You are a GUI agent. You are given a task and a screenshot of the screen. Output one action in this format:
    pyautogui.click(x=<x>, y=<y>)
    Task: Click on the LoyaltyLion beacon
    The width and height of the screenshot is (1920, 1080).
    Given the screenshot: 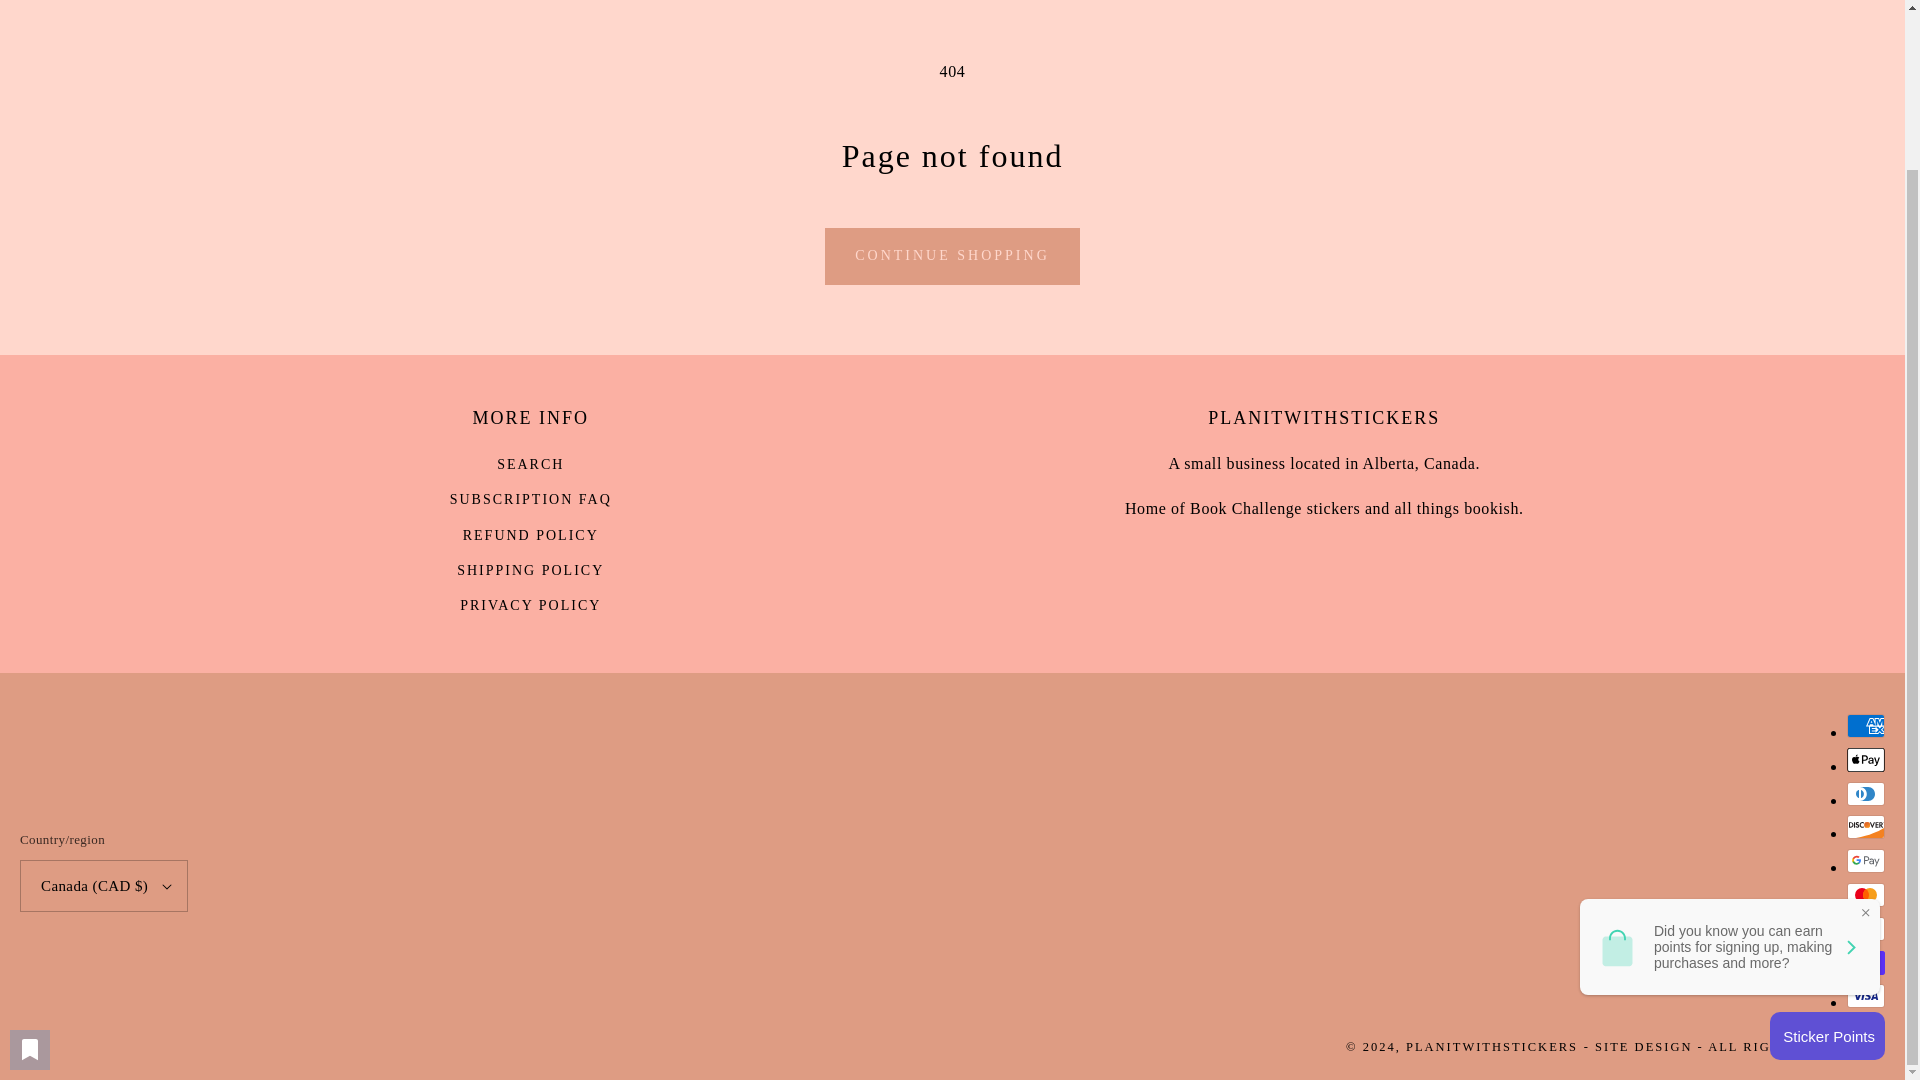 What is the action you would take?
    pyautogui.click(x=1828, y=848)
    